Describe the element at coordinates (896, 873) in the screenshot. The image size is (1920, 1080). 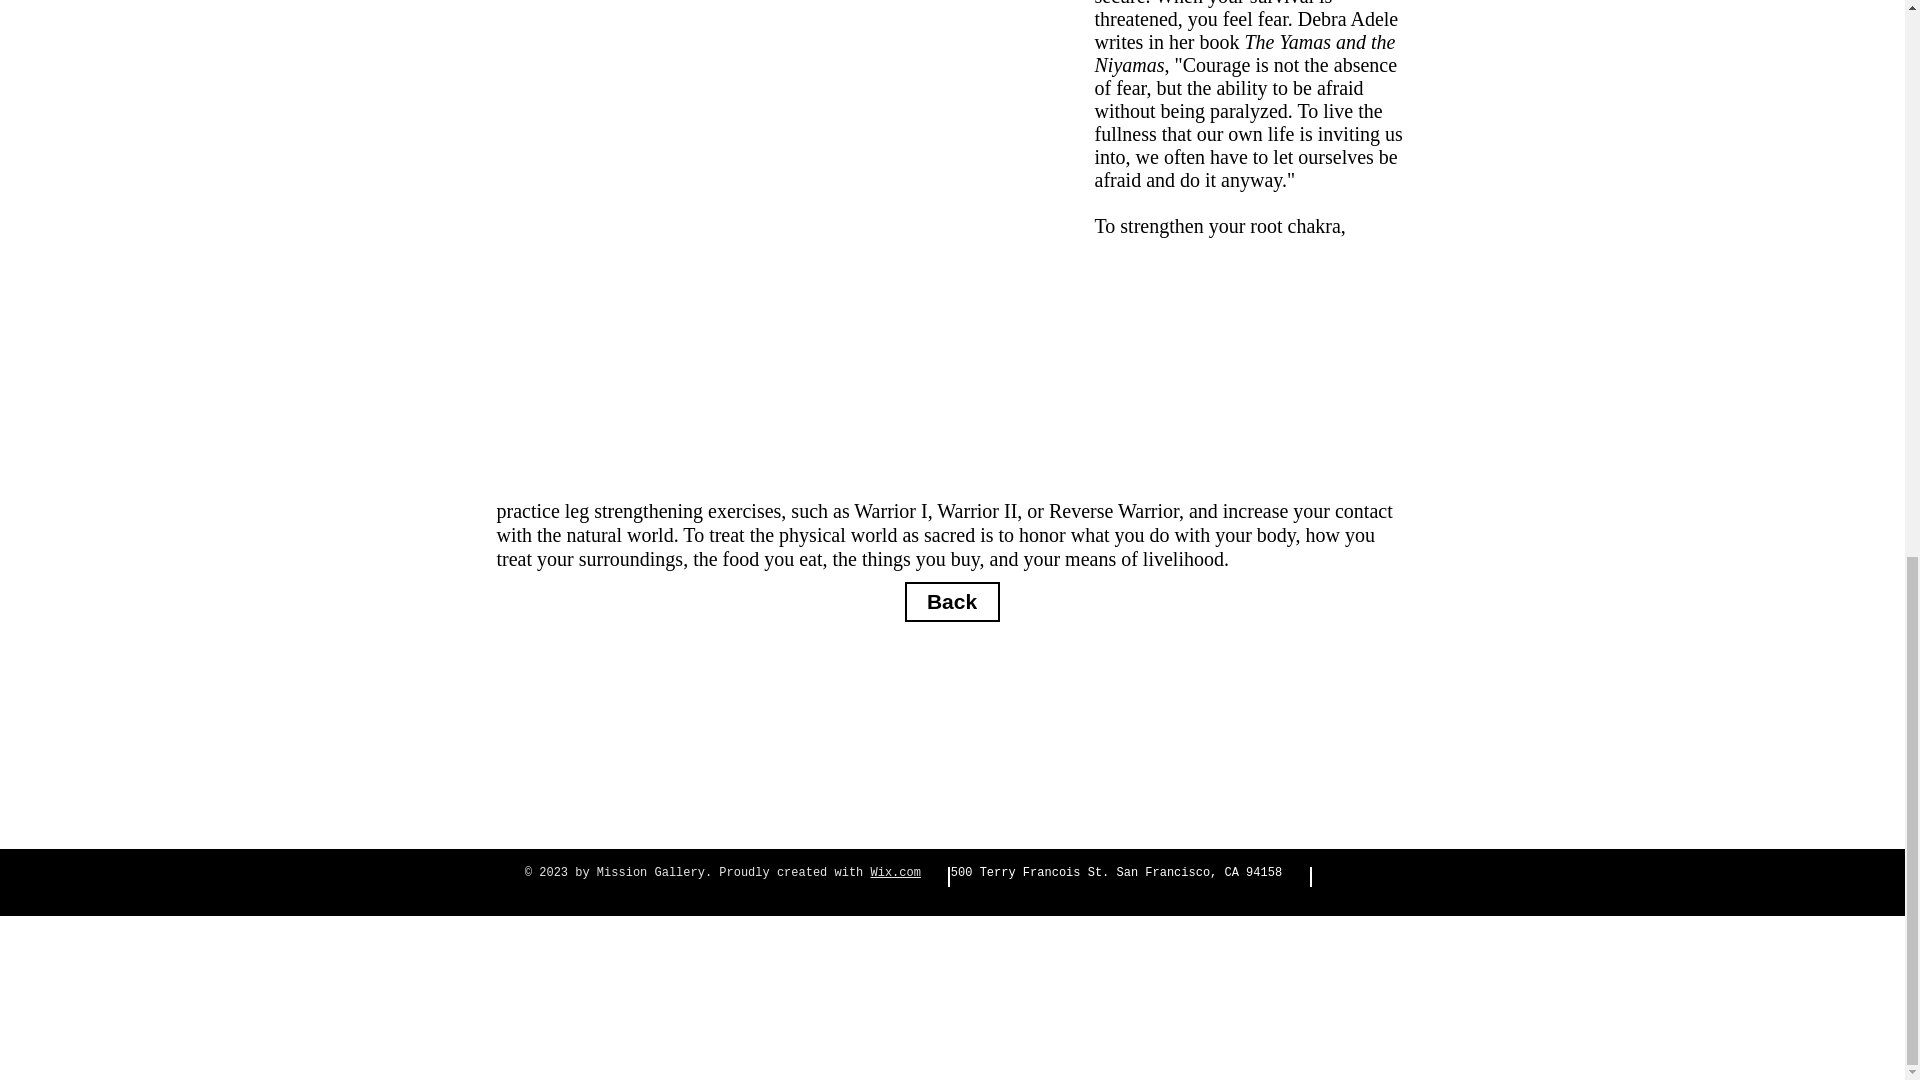
I see `Wix.com` at that location.